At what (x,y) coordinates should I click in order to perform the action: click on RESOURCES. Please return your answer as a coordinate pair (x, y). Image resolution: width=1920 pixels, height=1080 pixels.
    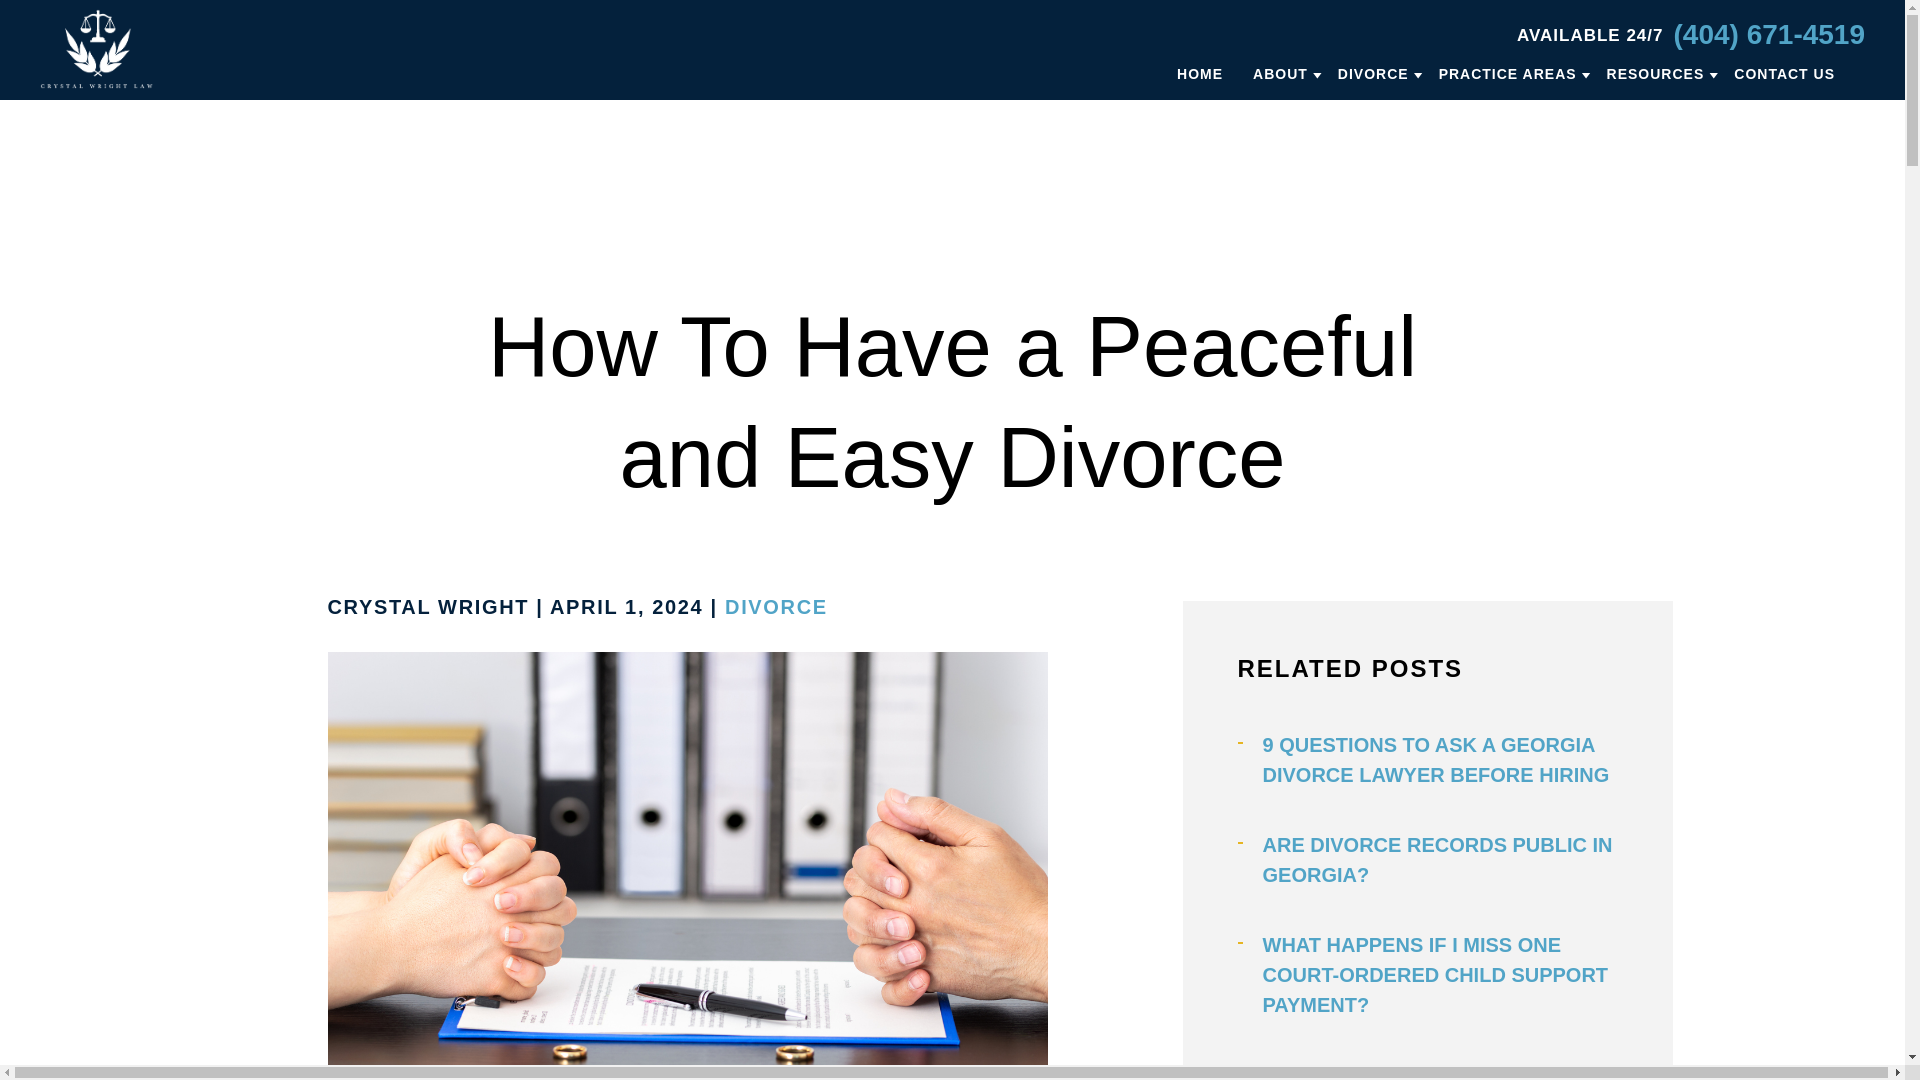
    Looking at the image, I should click on (1656, 72).